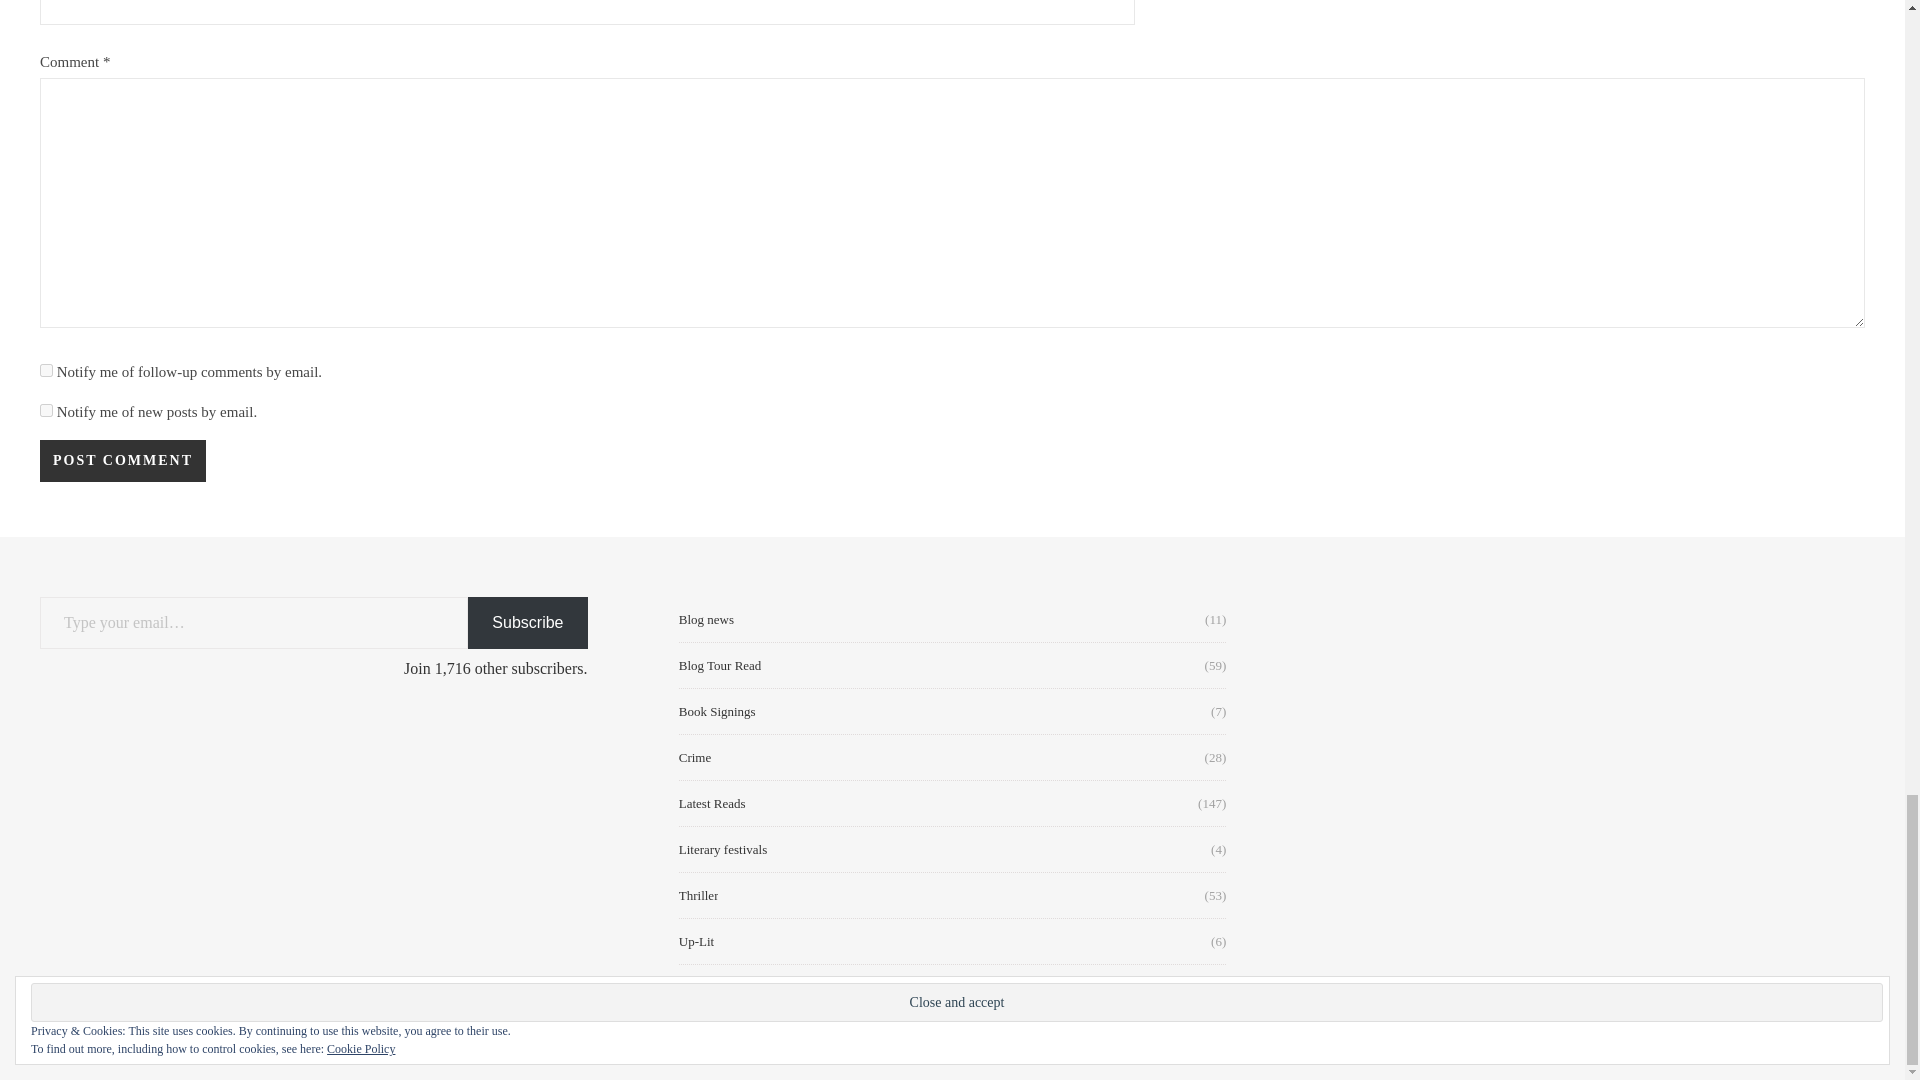 The width and height of the screenshot is (1920, 1080). What do you see at coordinates (178, 1042) in the screenshot?
I see `Optima Themes` at bounding box center [178, 1042].